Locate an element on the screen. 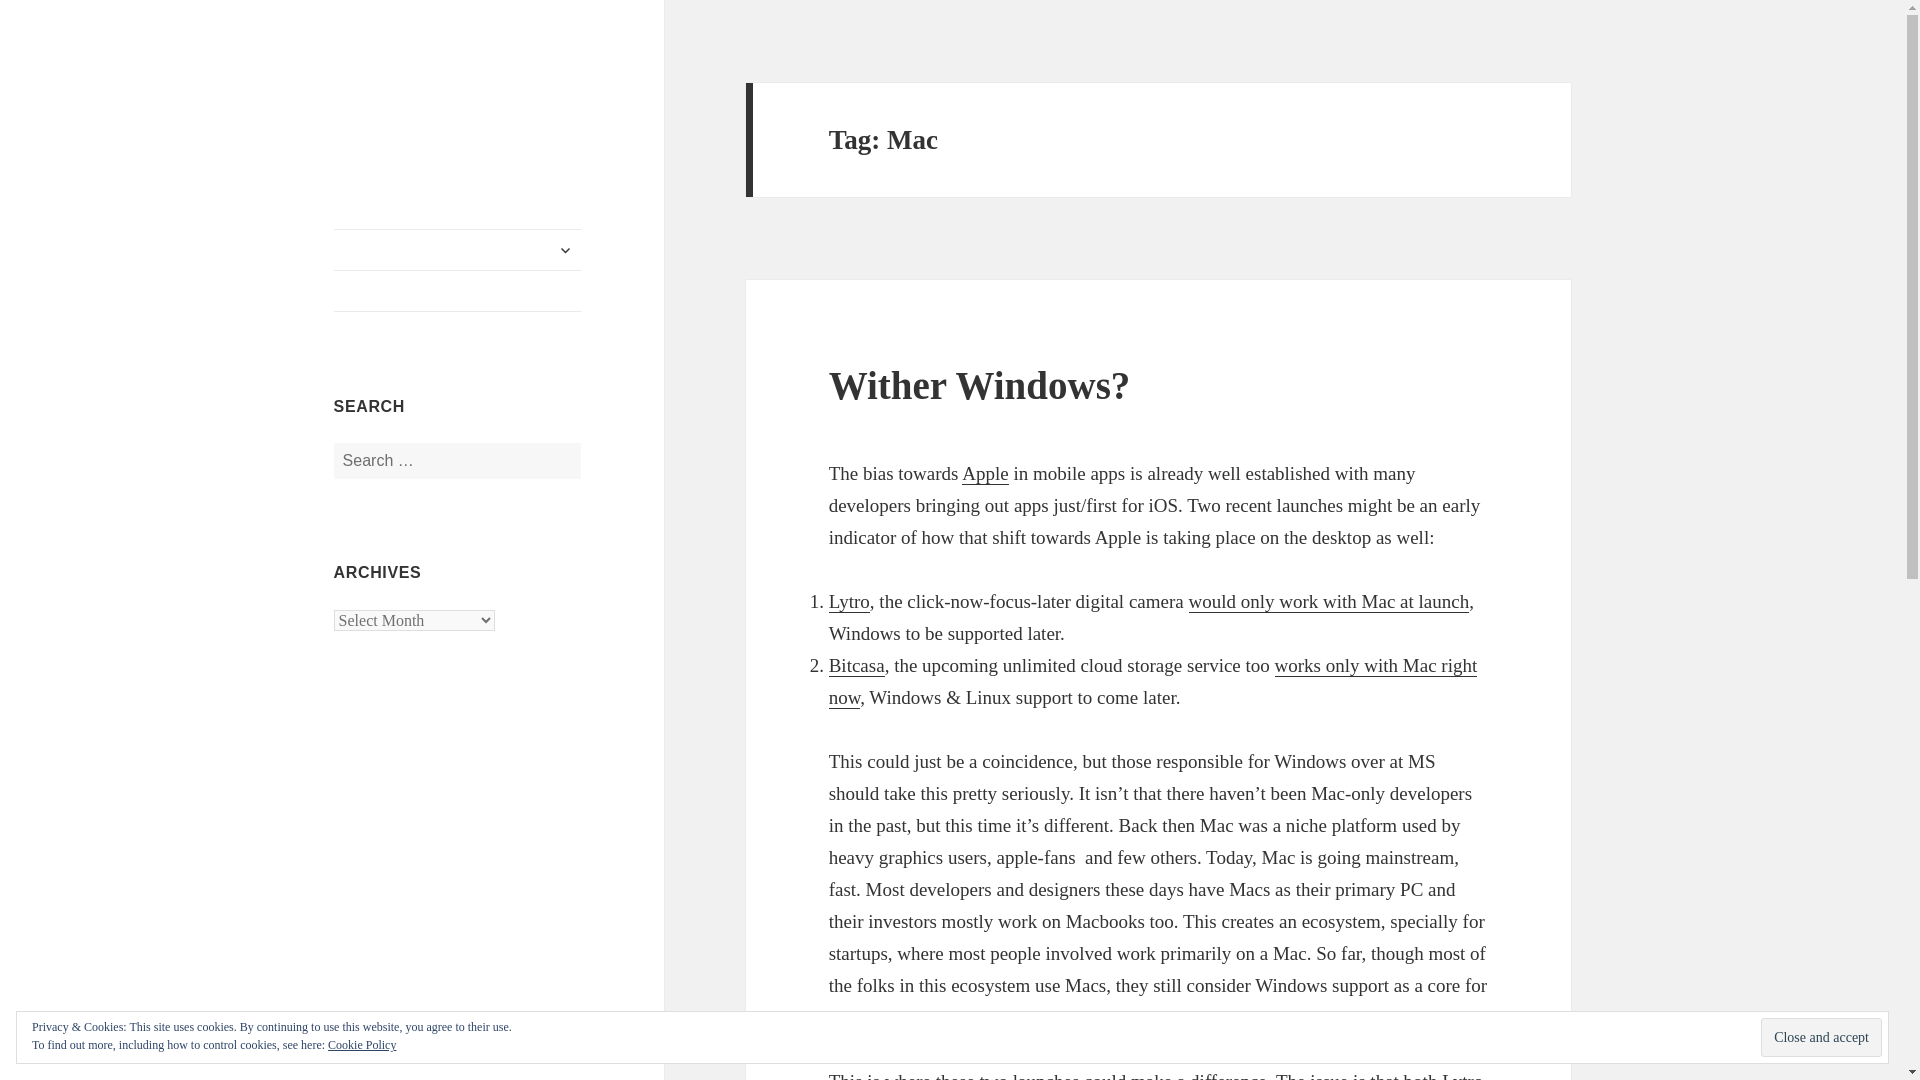 The height and width of the screenshot is (1080, 1920). Cookie Policy is located at coordinates (362, 1044).